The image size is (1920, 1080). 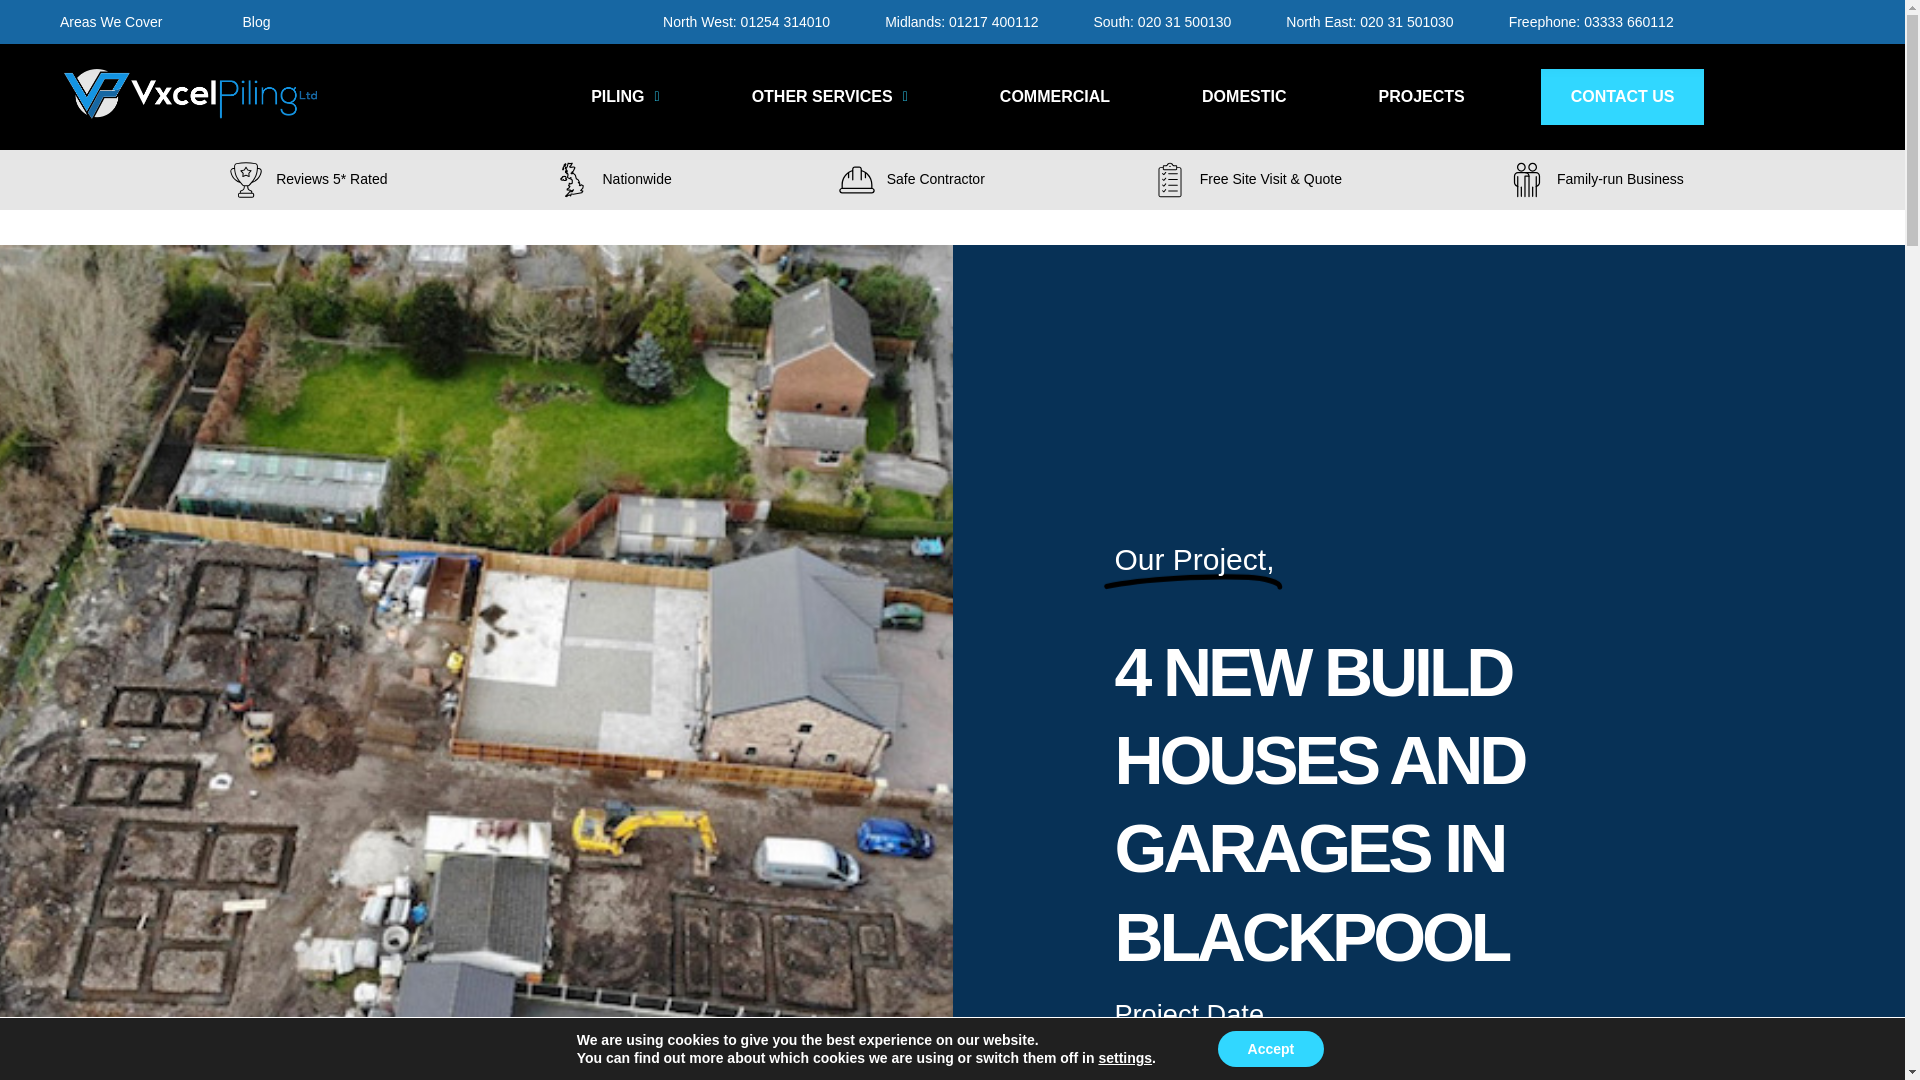 What do you see at coordinates (960, 22) in the screenshot?
I see `Midlands: 01217 400112` at bounding box center [960, 22].